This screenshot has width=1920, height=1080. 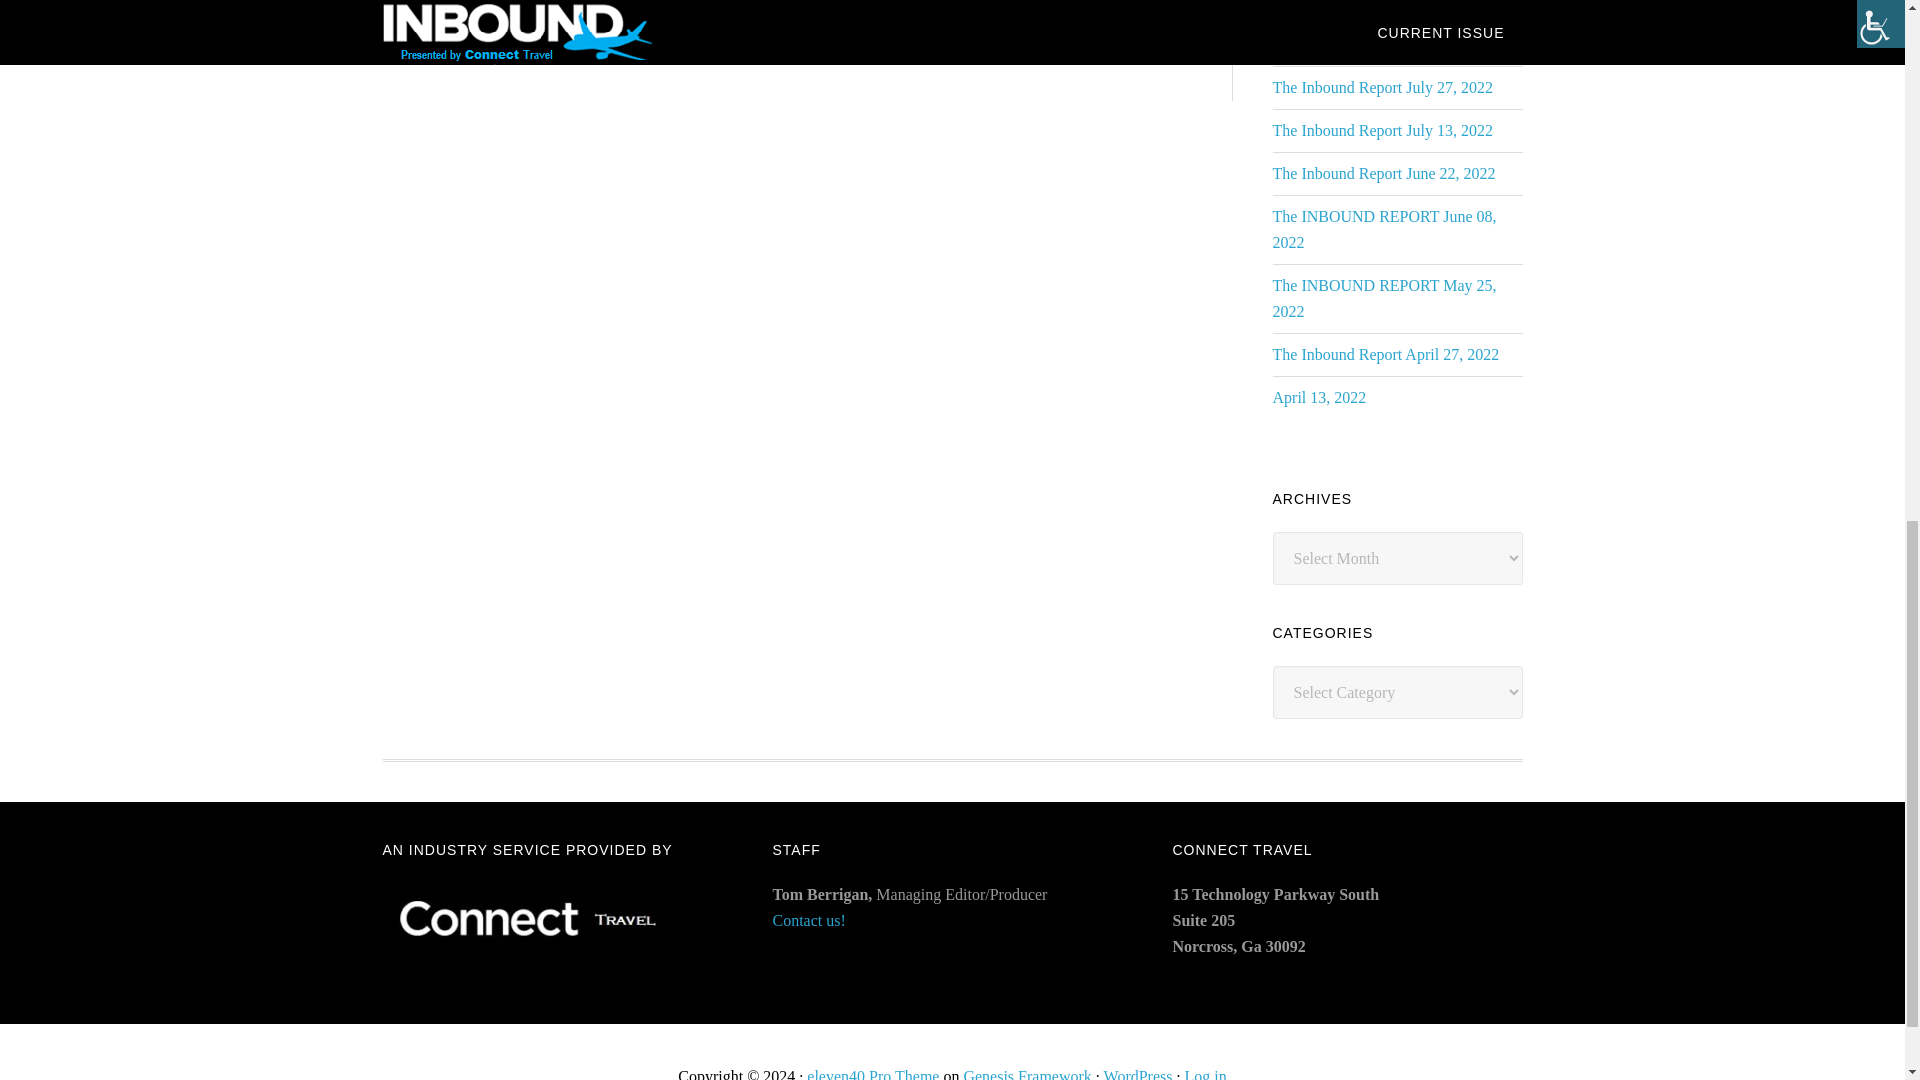 I want to click on The INBOUND REPORT June 08, 2022, so click(x=1383, y=229).